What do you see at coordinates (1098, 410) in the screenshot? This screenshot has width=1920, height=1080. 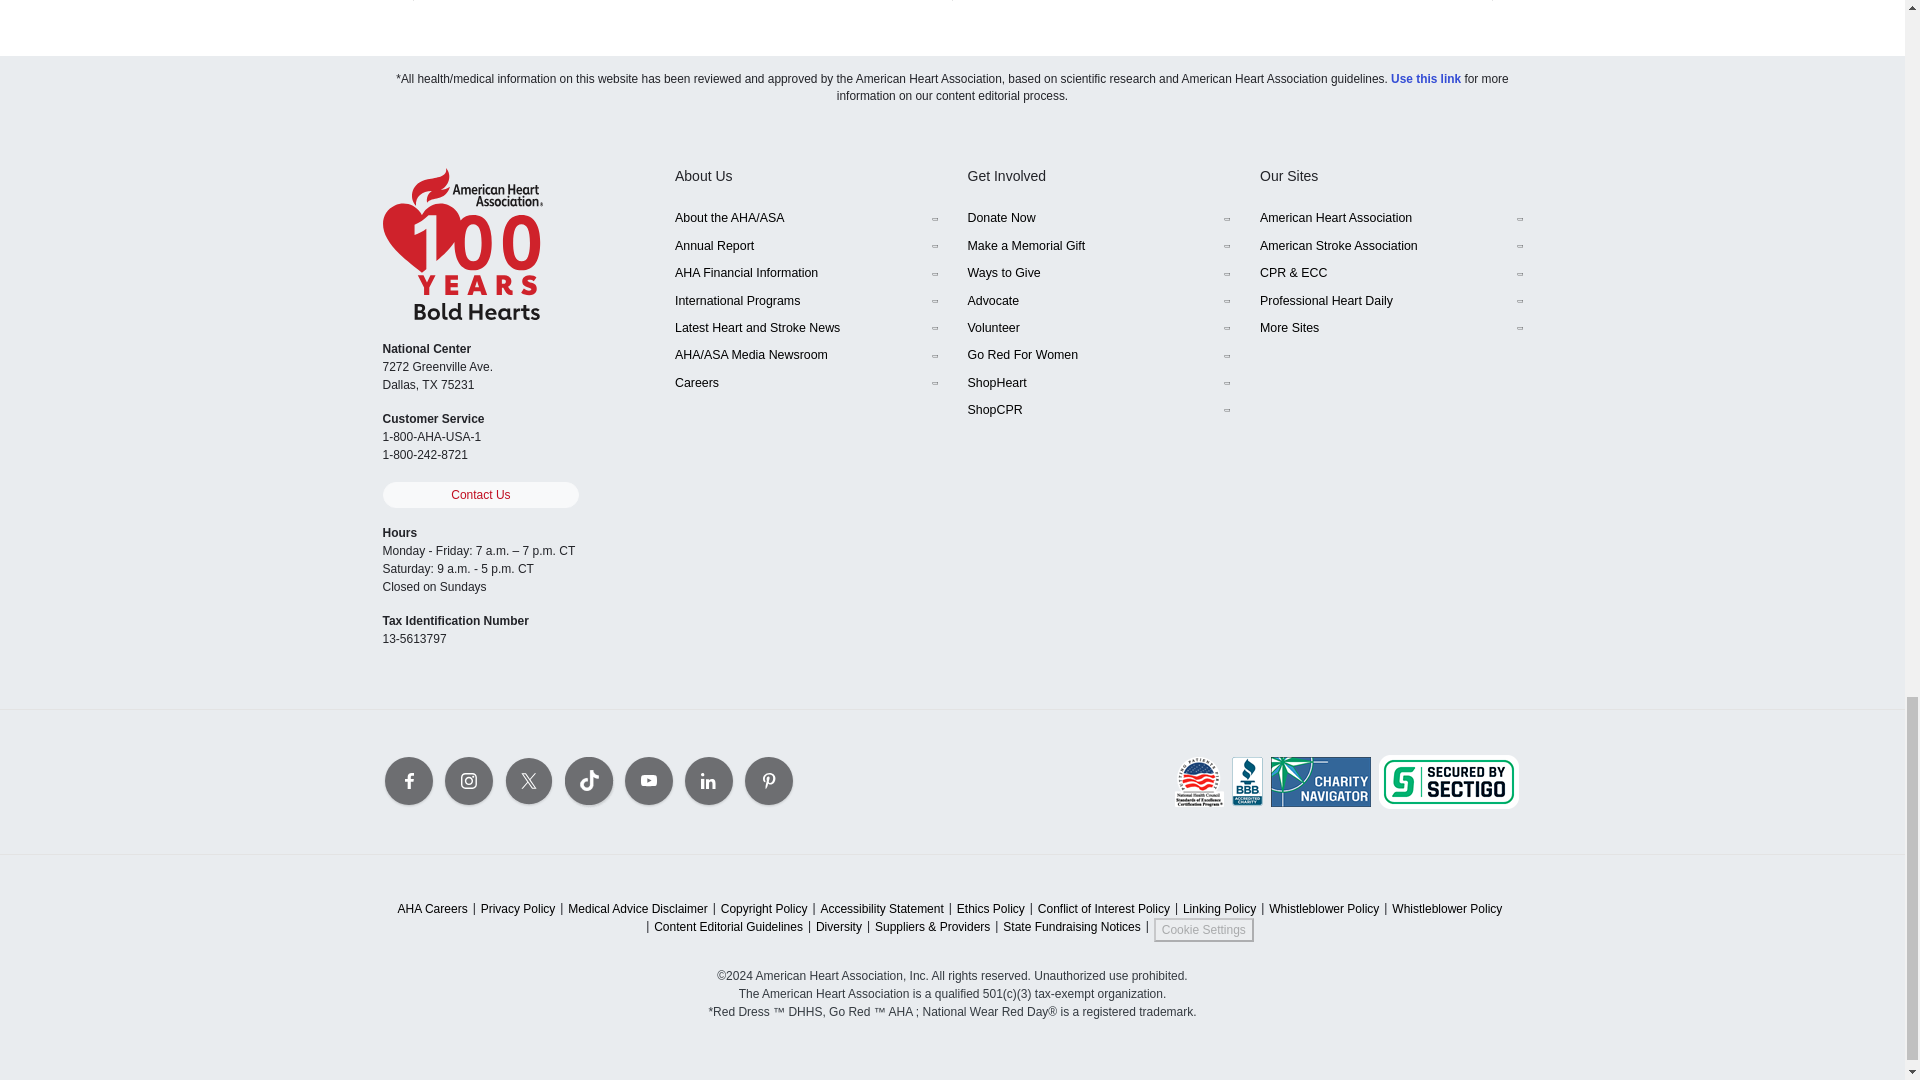 I see `ShopCPR` at bounding box center [1098, 410].